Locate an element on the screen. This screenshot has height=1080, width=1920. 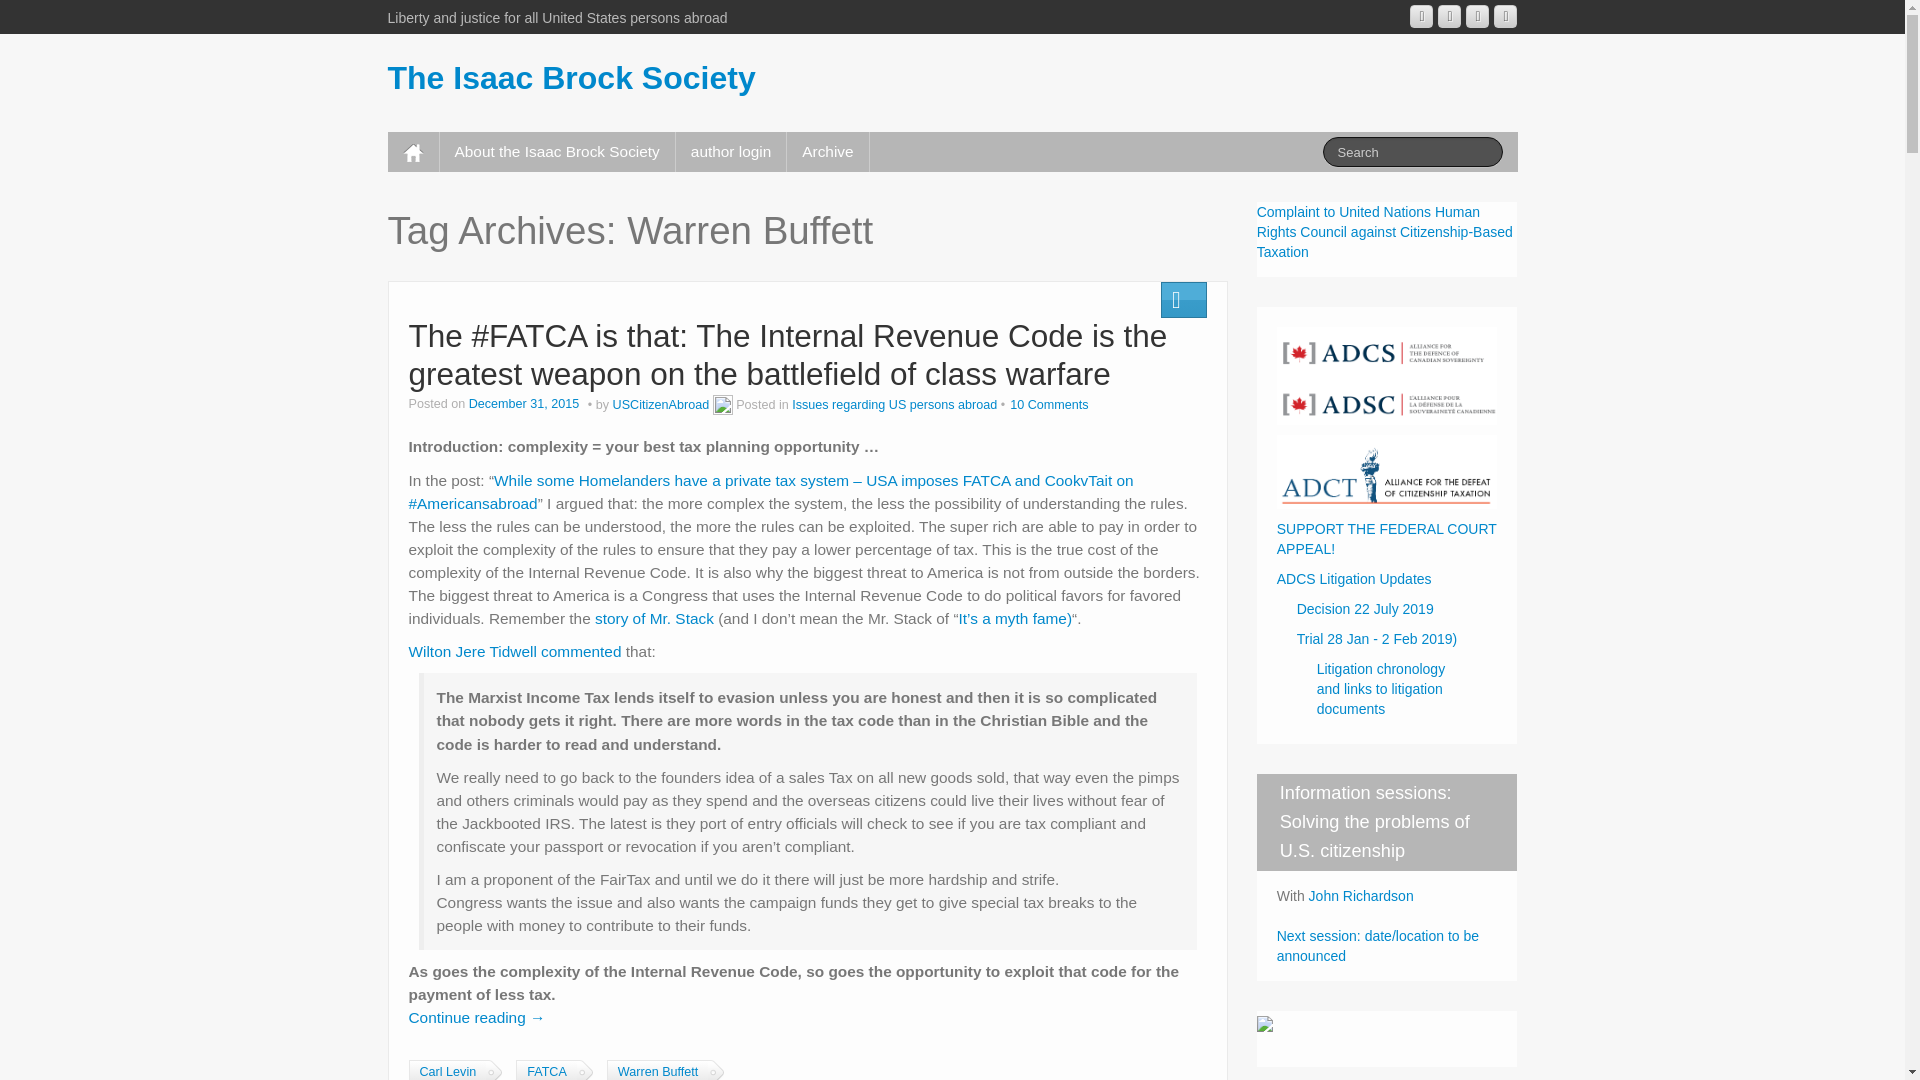
The Isaac Brock Society Googleplus is located at coordinates (1420, 16).